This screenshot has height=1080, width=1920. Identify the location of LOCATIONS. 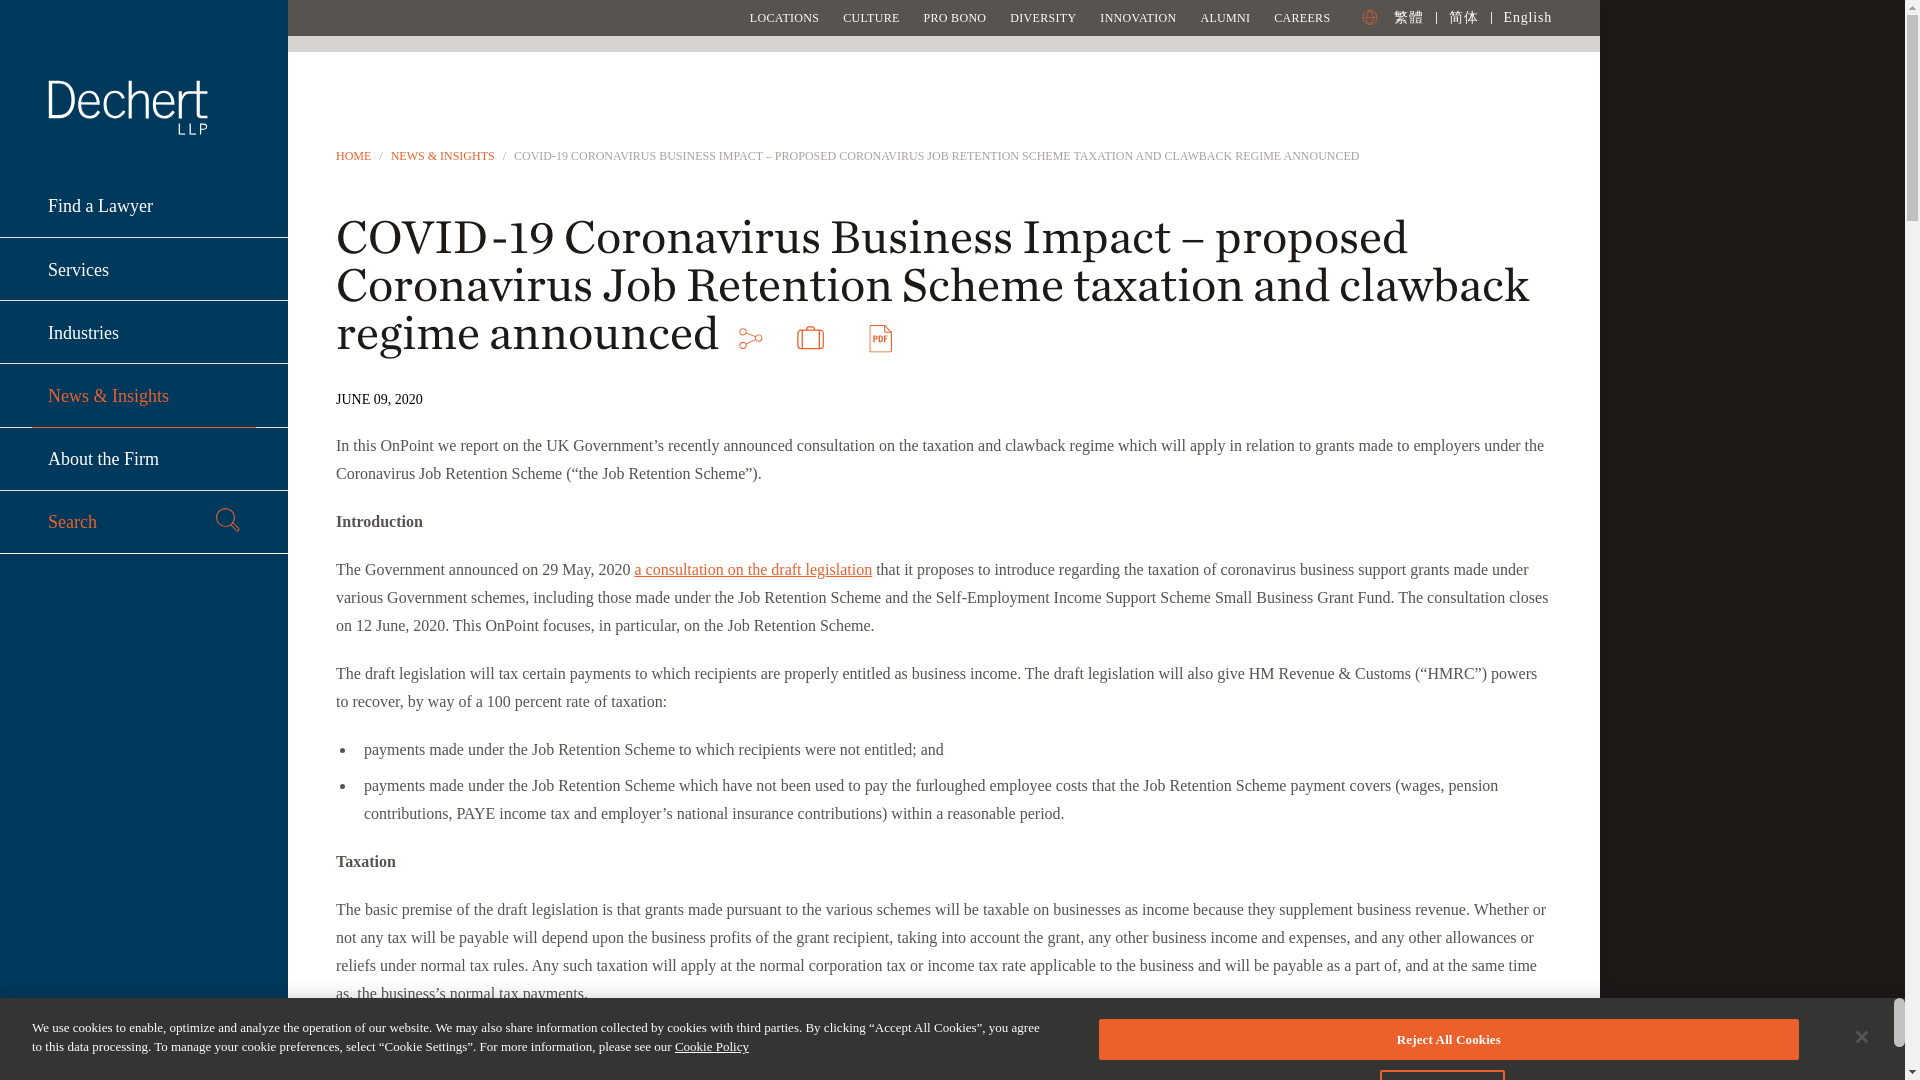
(784, 17).